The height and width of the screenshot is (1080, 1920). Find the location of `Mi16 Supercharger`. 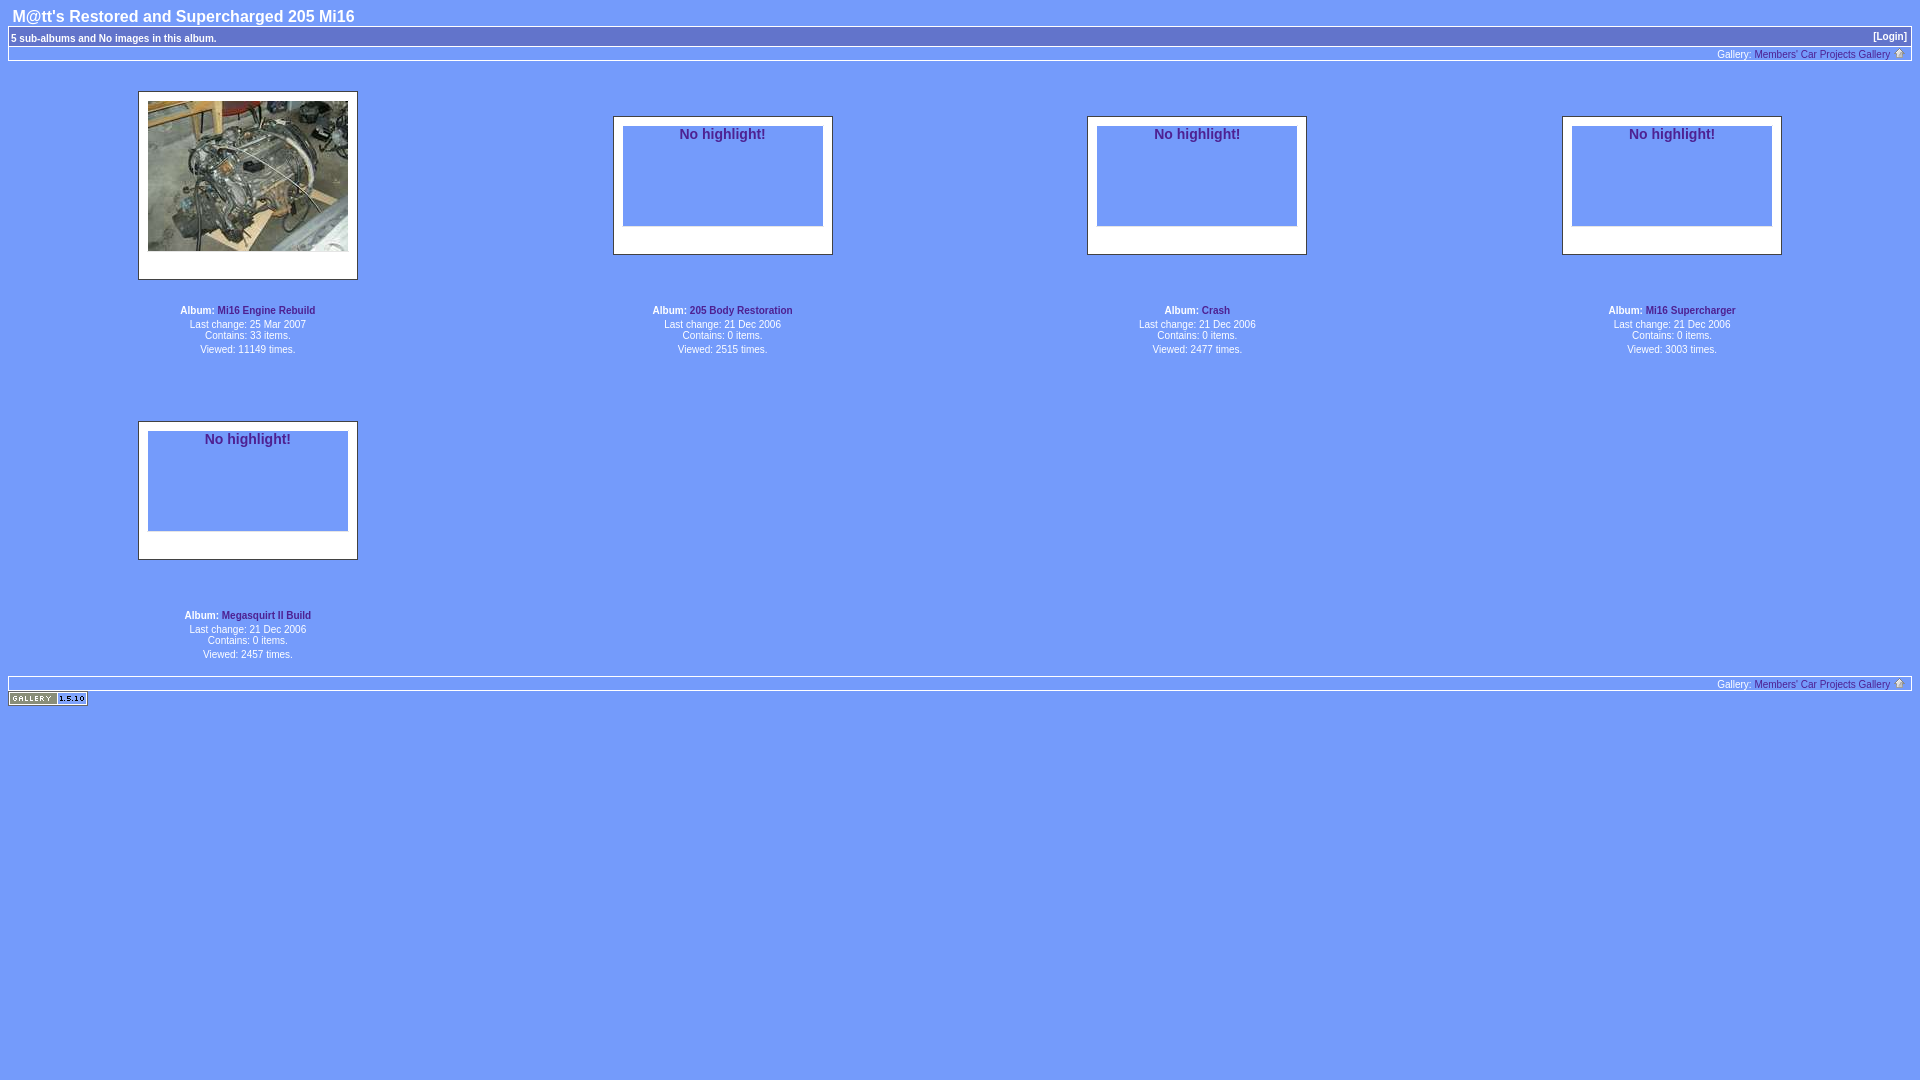

Mi16 Supercharger is located at coordinates (1691, 310).